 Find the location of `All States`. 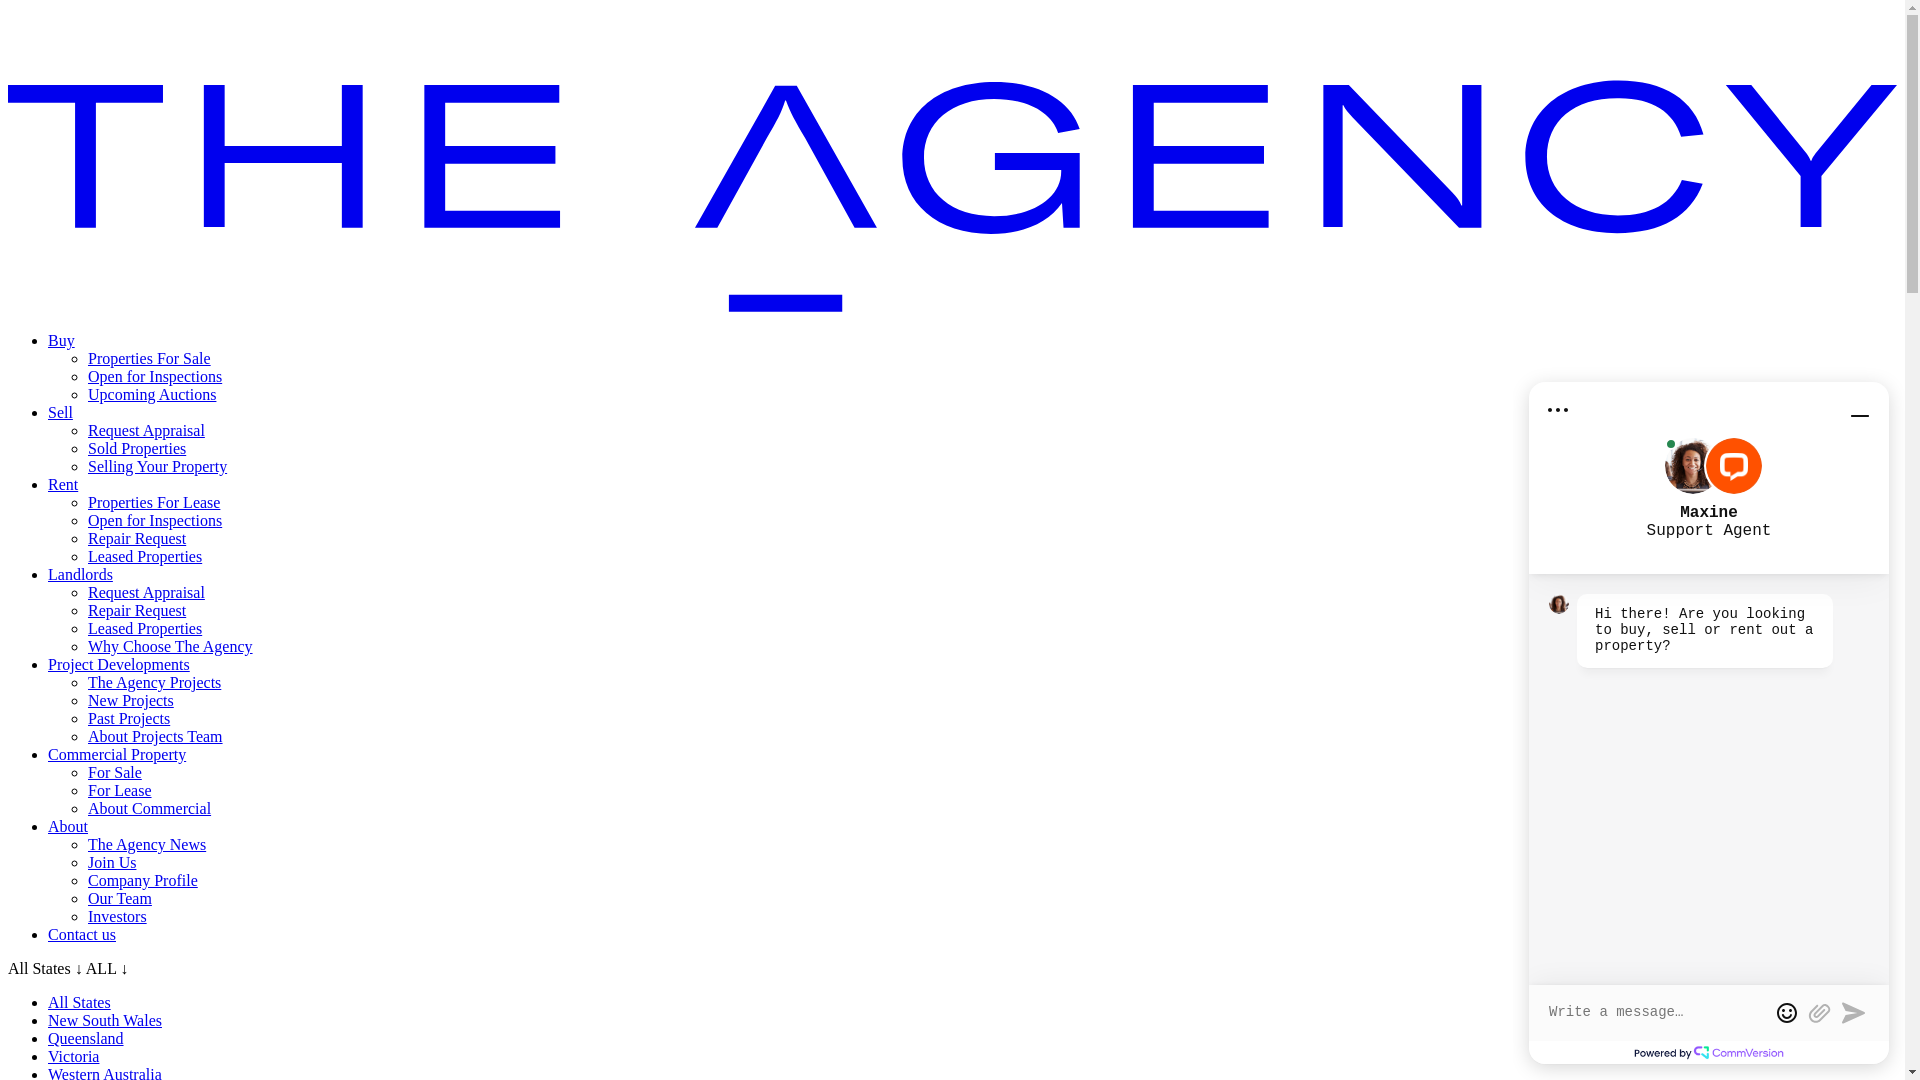

All States is located at coordinates (80, 1002).